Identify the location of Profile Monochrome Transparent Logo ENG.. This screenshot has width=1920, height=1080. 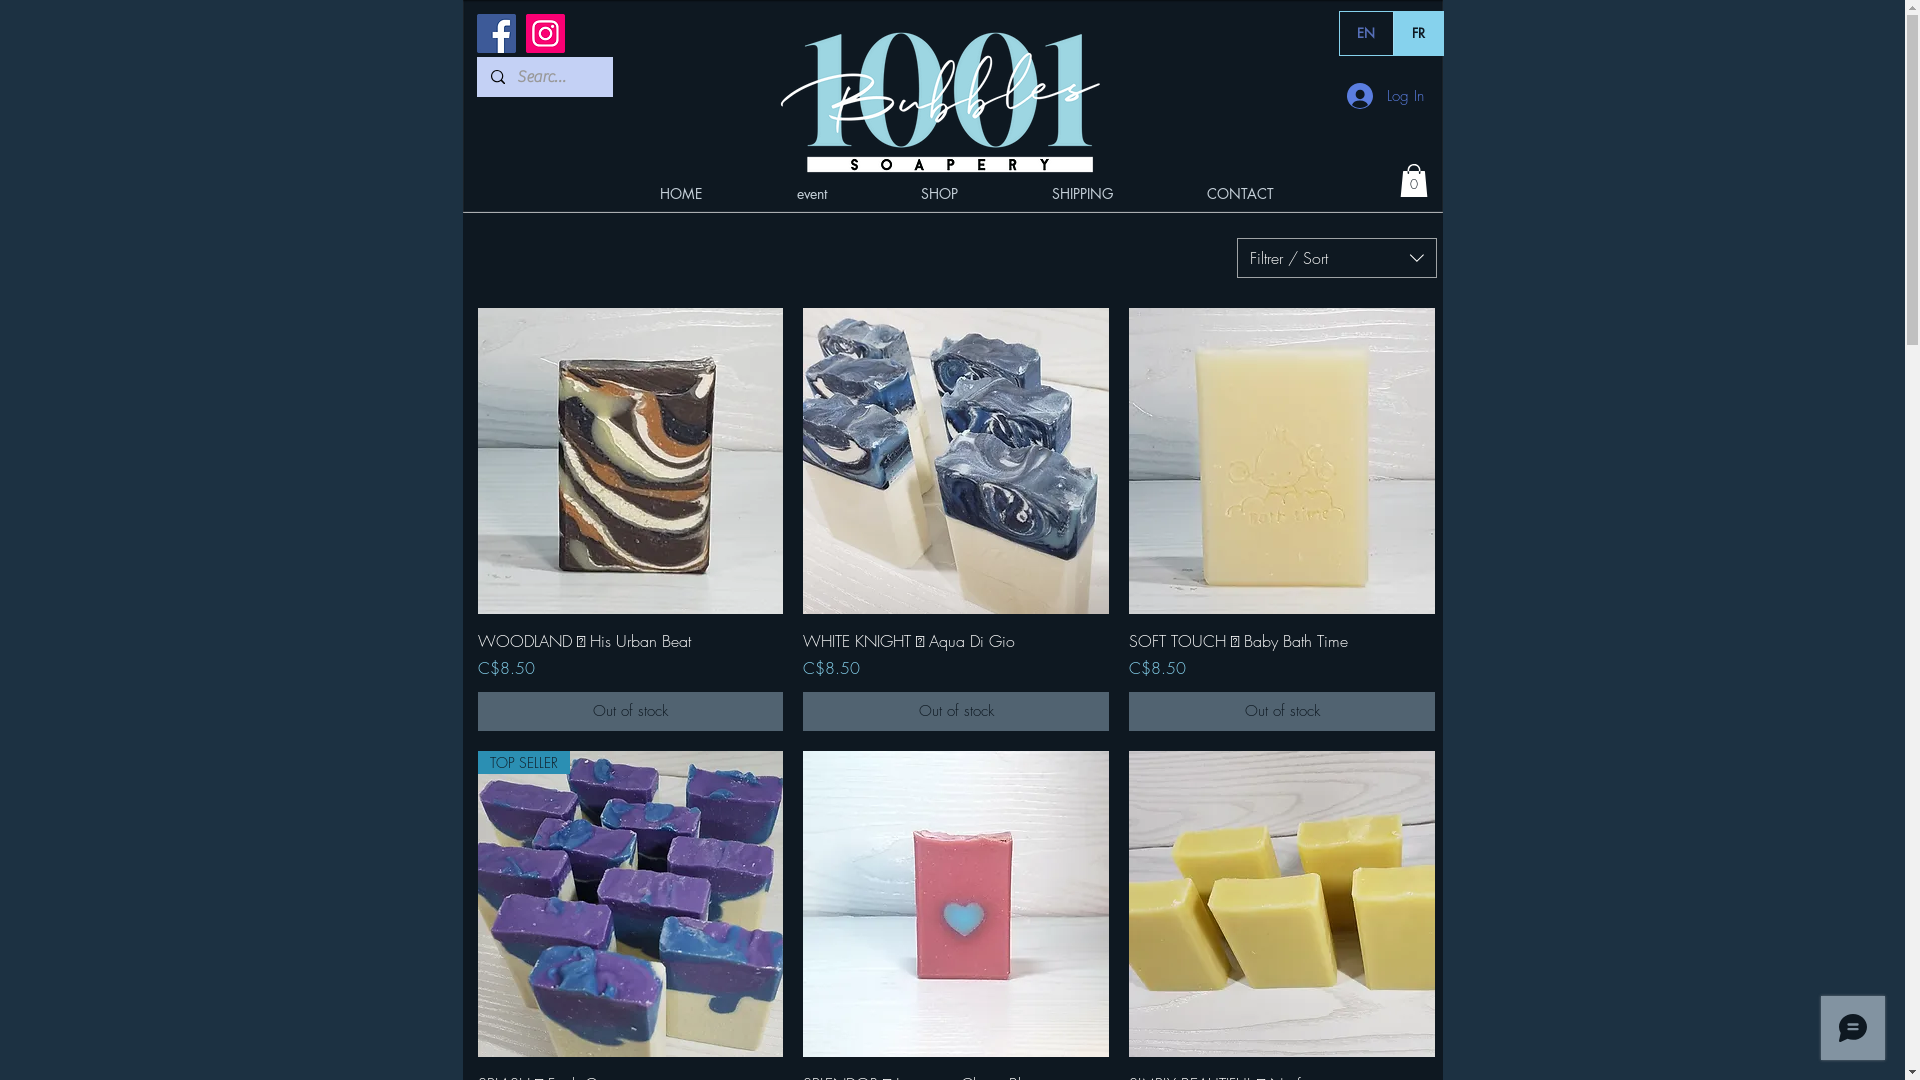
(939, 99).